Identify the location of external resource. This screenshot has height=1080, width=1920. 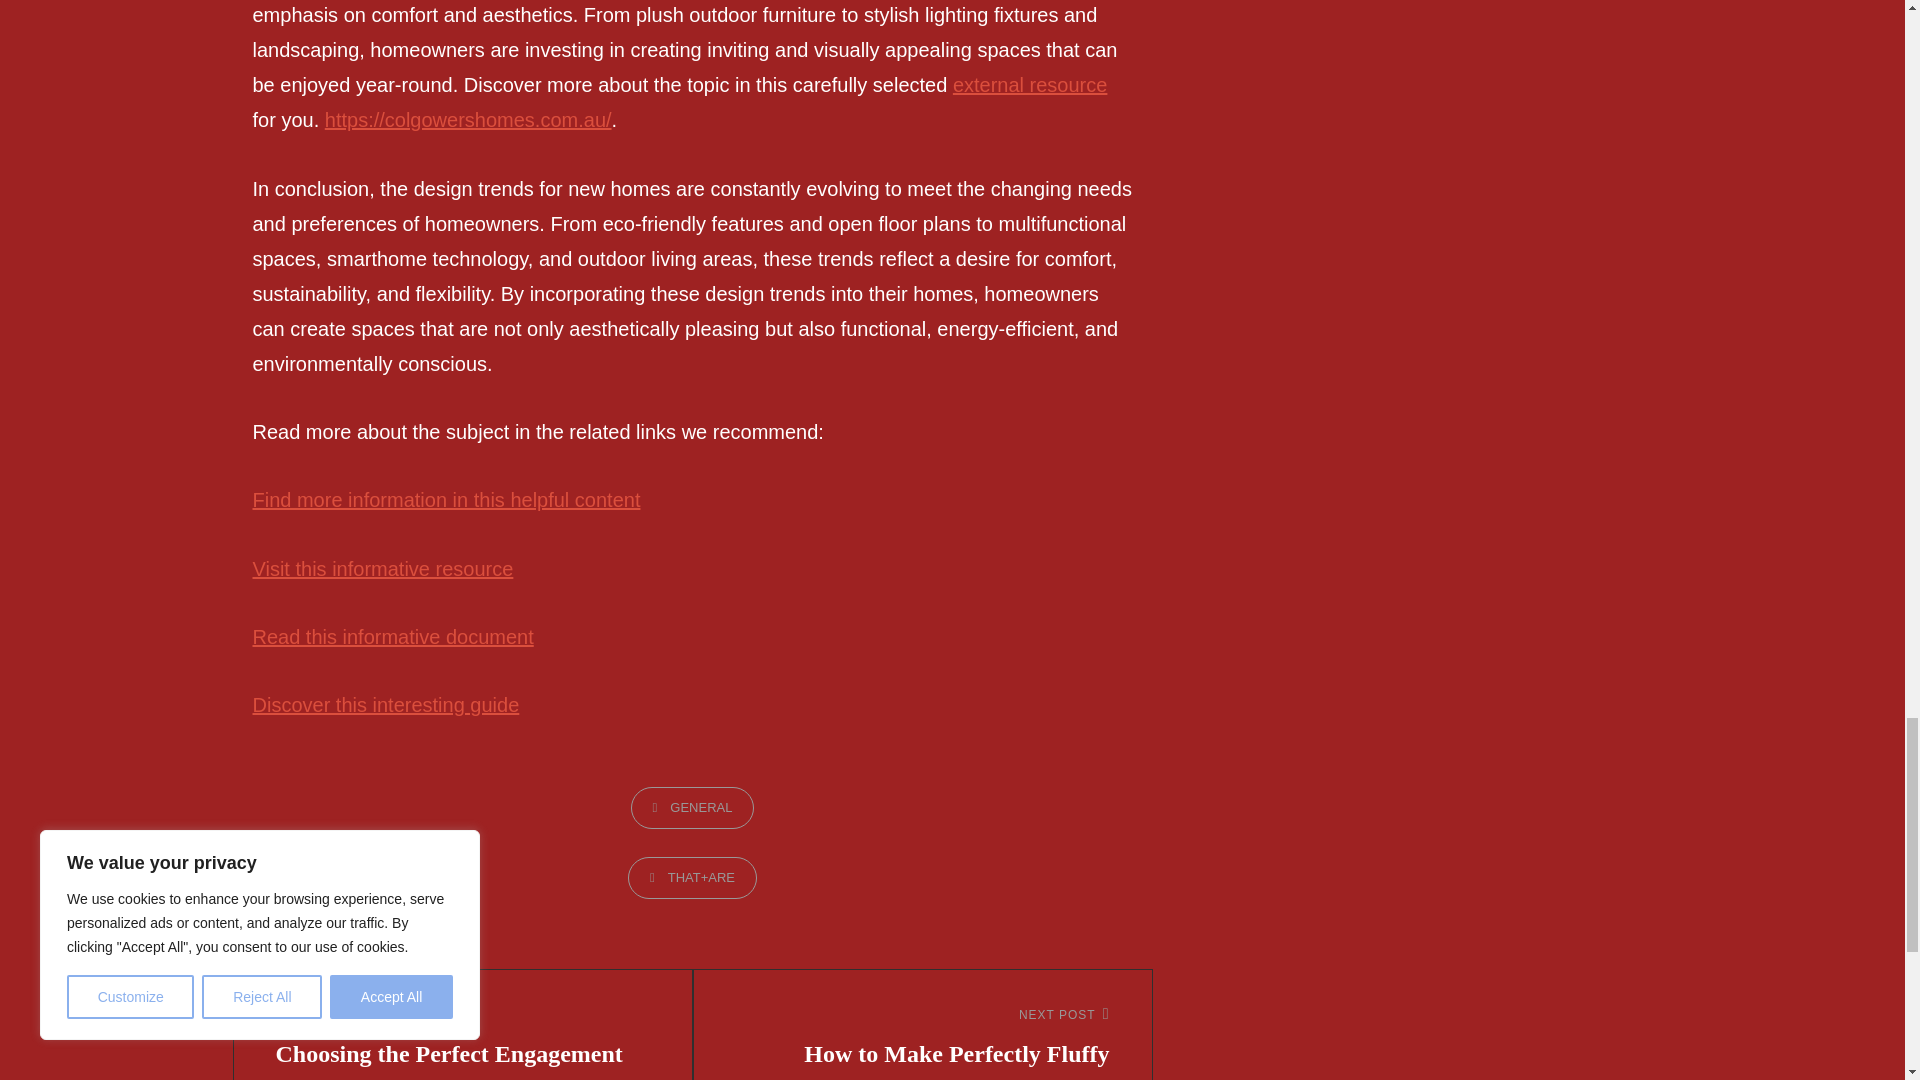
(1030, 85).